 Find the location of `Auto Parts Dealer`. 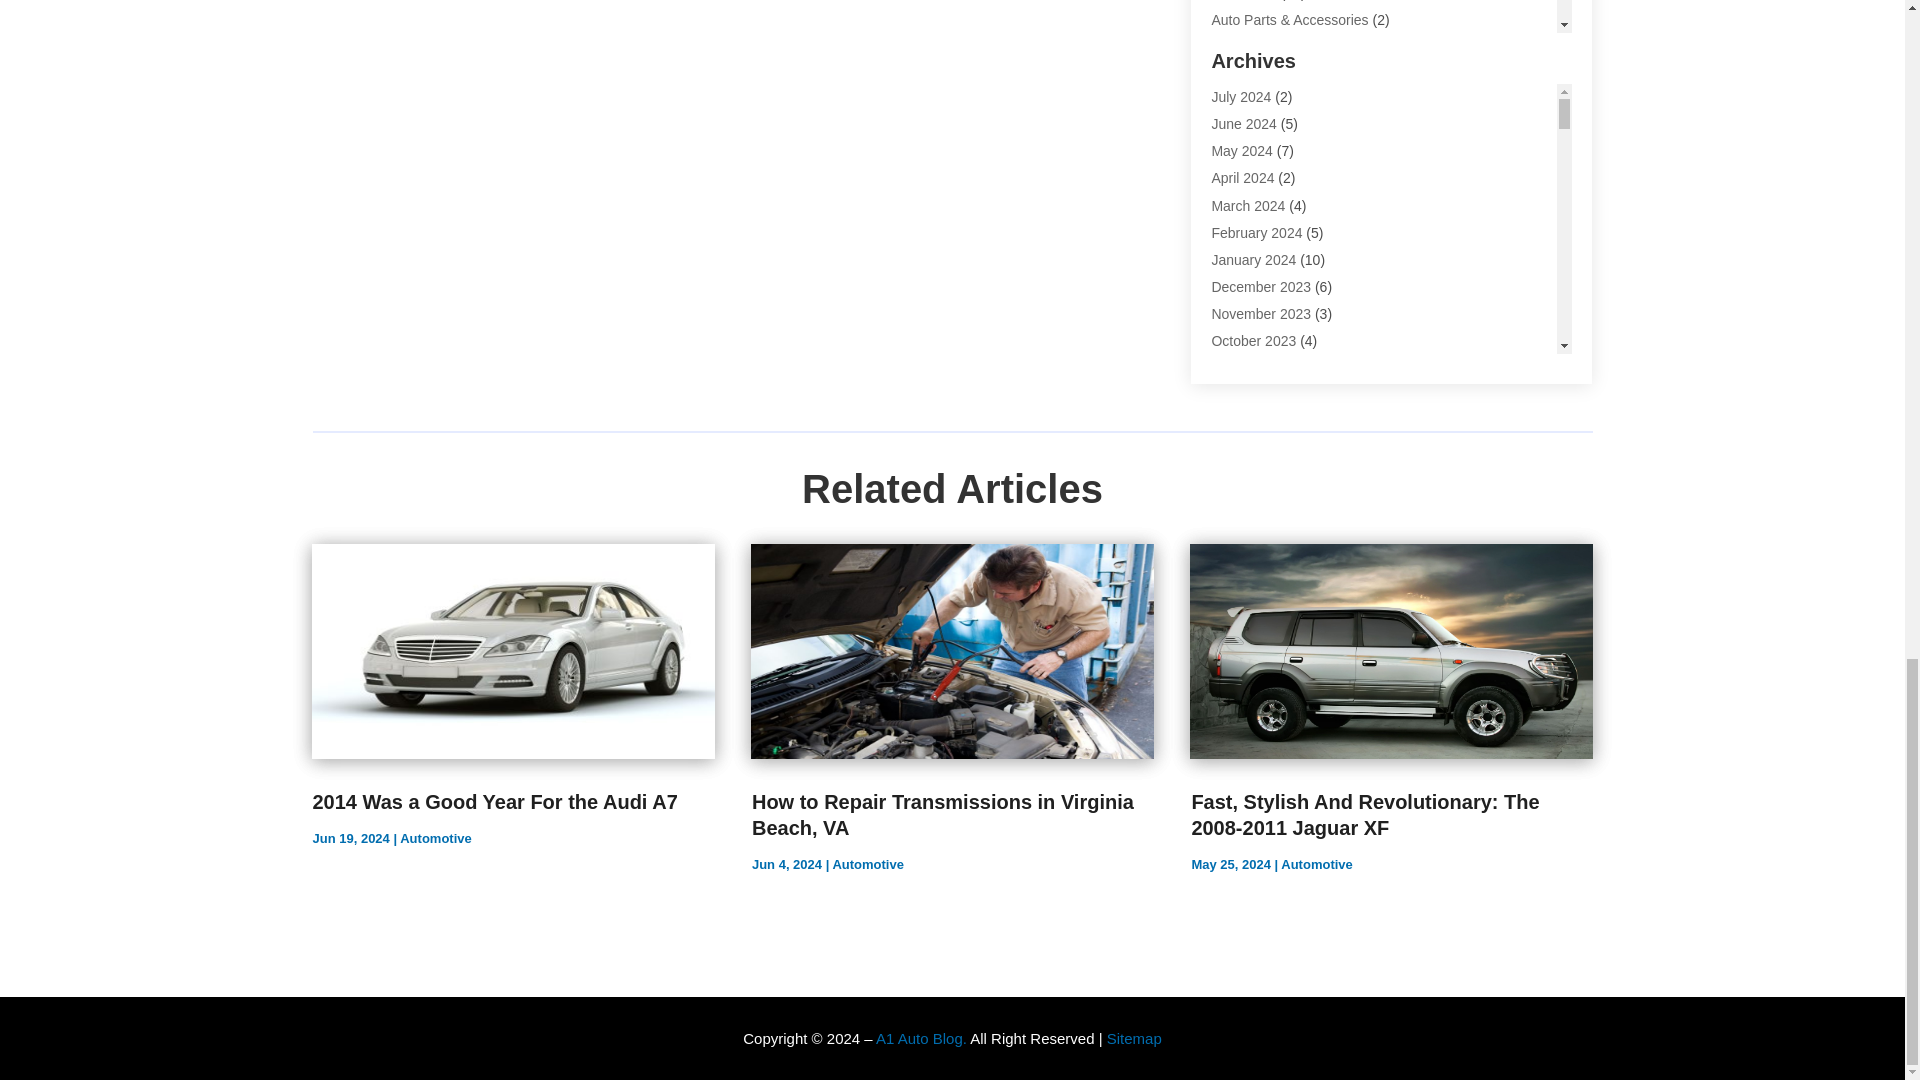

Auto Parts Dealer is located at coordinates (1266, 48).